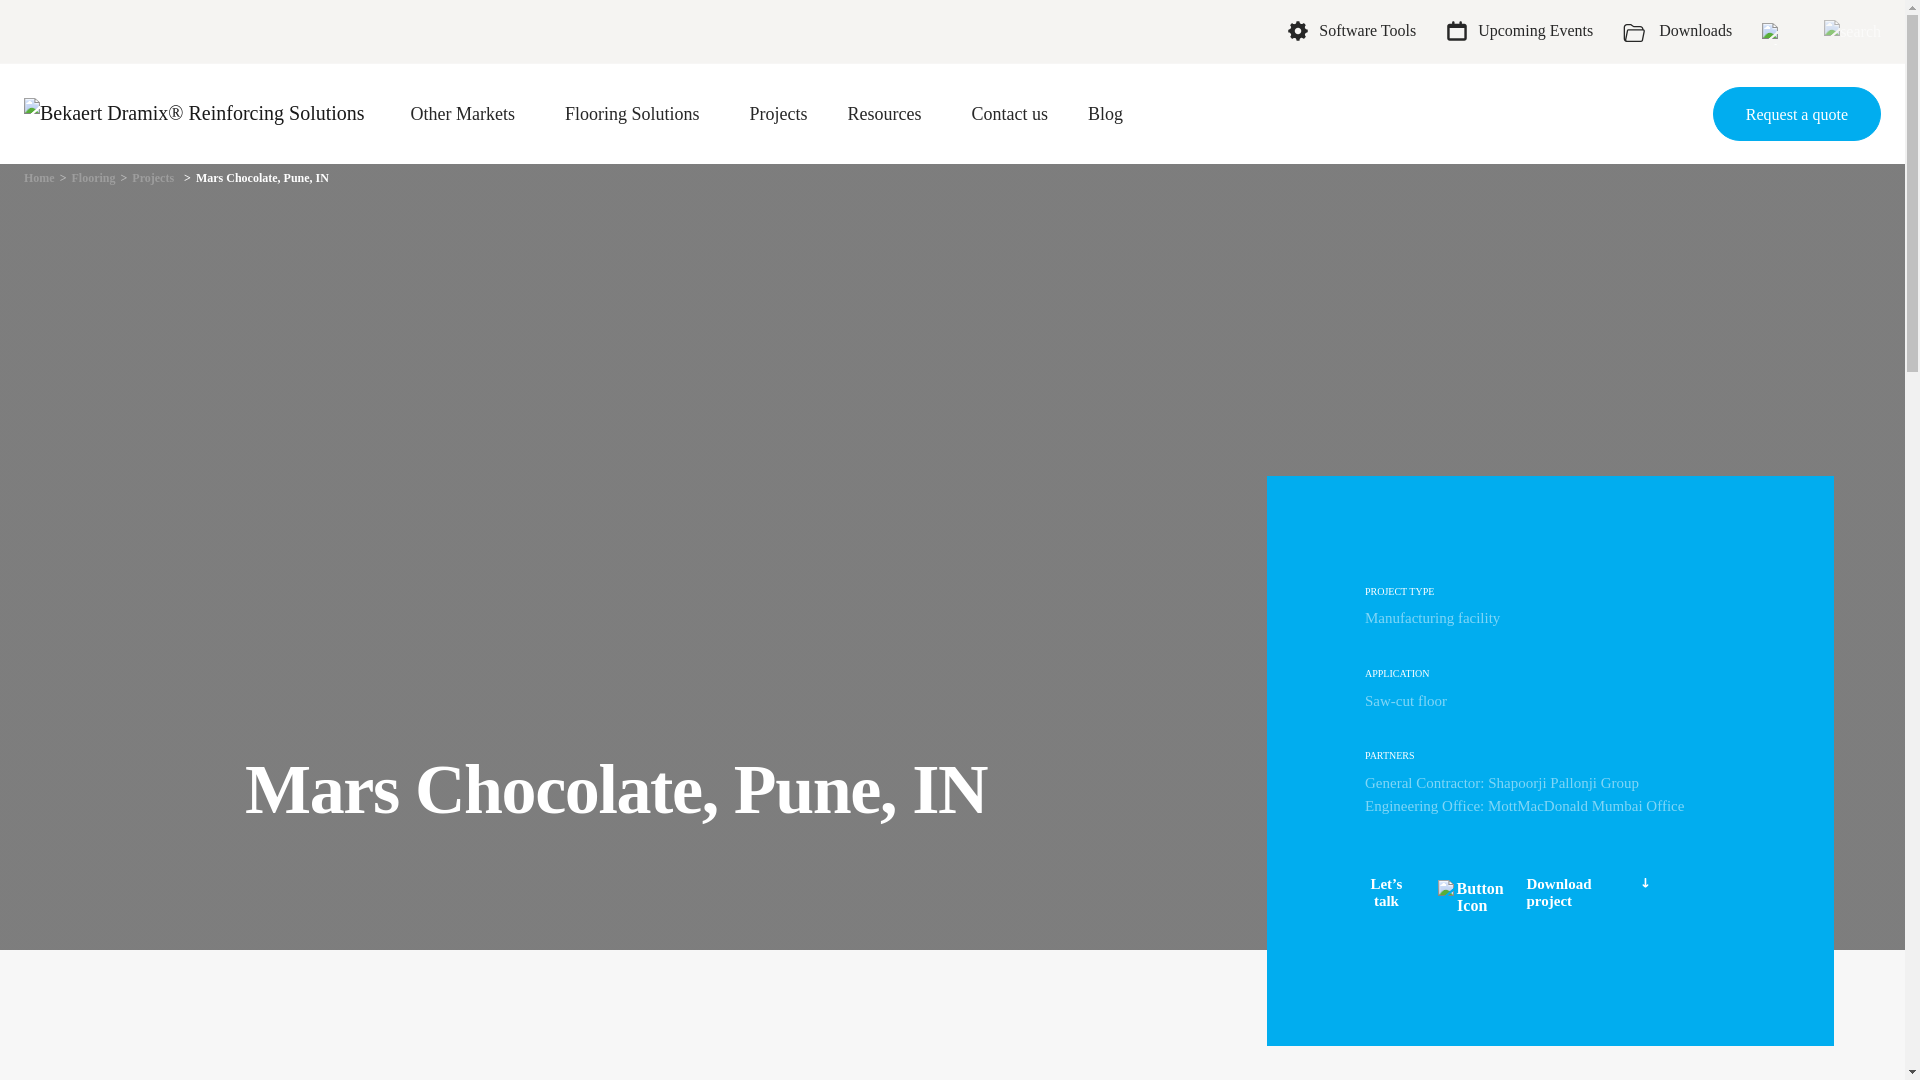 This screenshot has height=1080, width=1920. Describe the element at coordinates (1362, 28) in the screenshot. I see `Software Tools` at that location.